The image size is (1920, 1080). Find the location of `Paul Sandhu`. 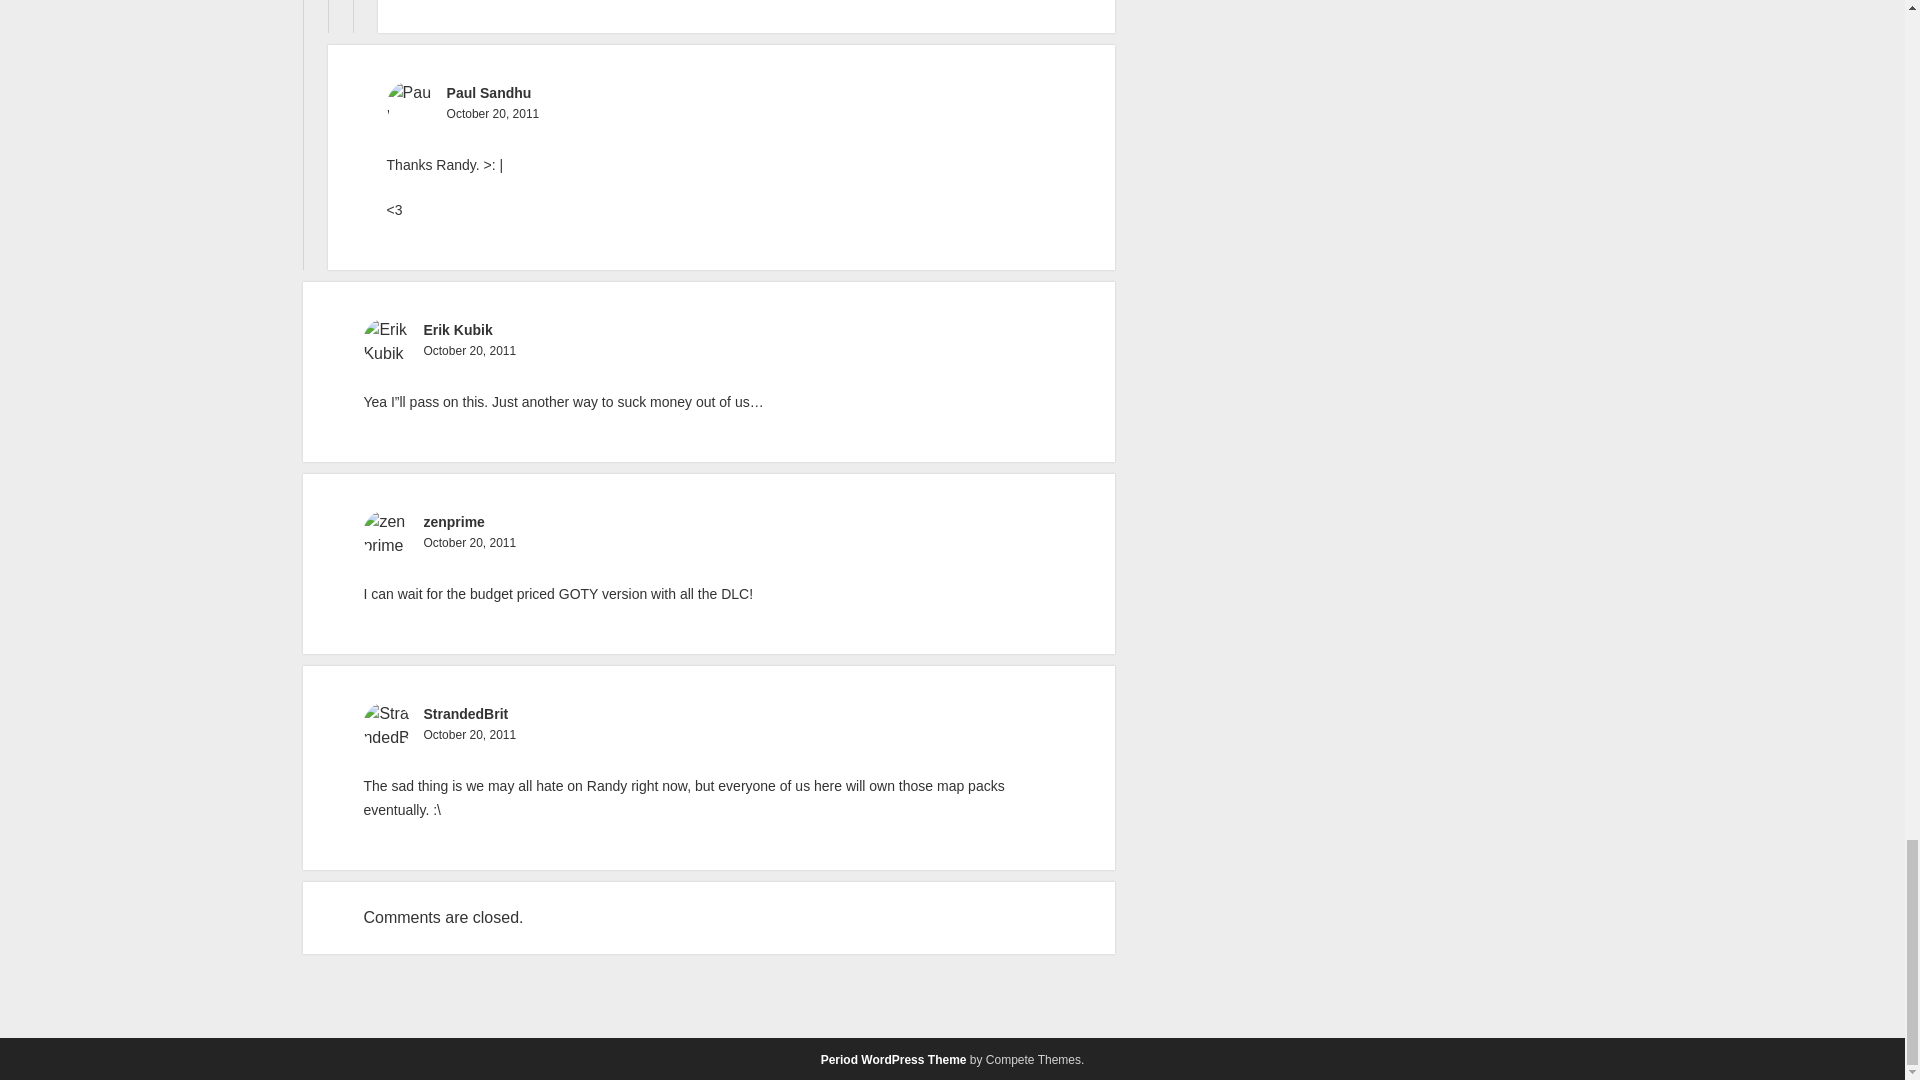

Paul Sandhu is located at coordinates (489, 93).